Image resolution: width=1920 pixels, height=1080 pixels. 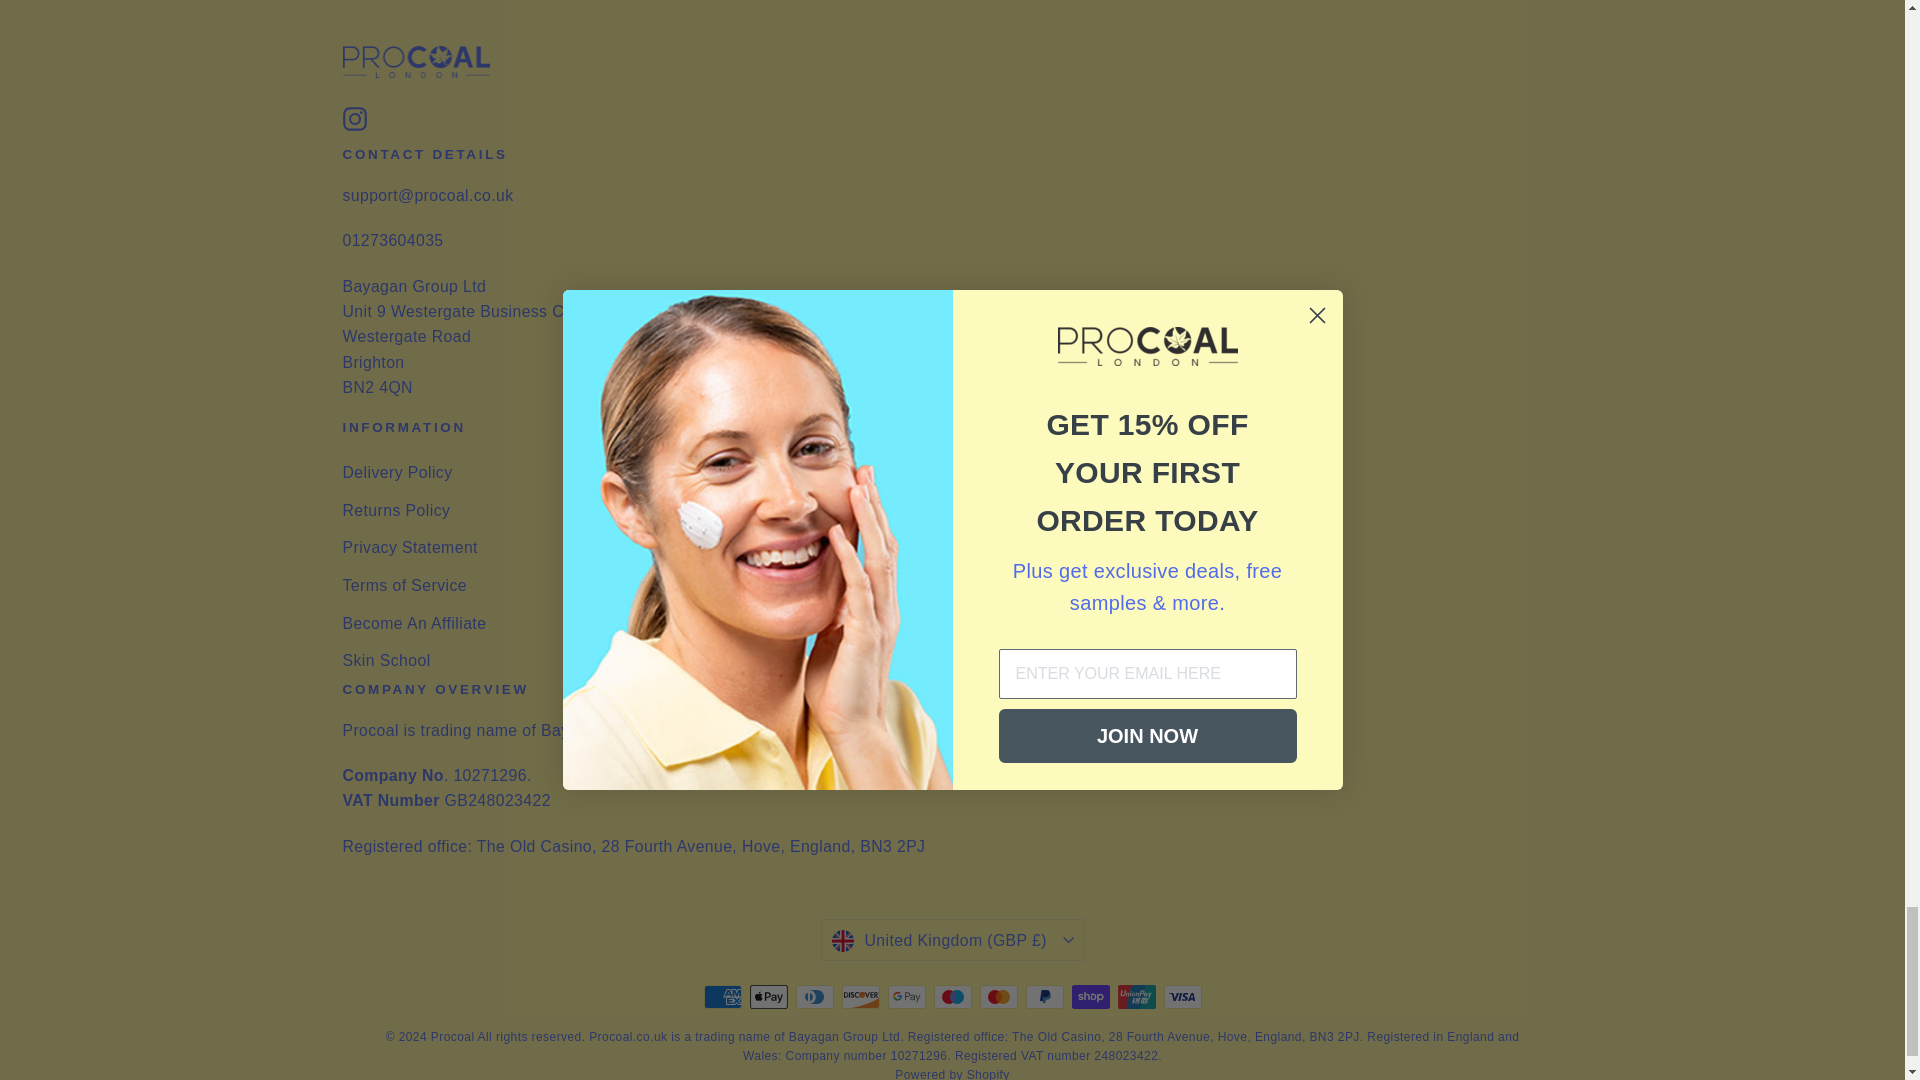 What do you see at coordinates (1182, 996) in the screenshot?
I see `Visa` at bounding box center [1182, 996].